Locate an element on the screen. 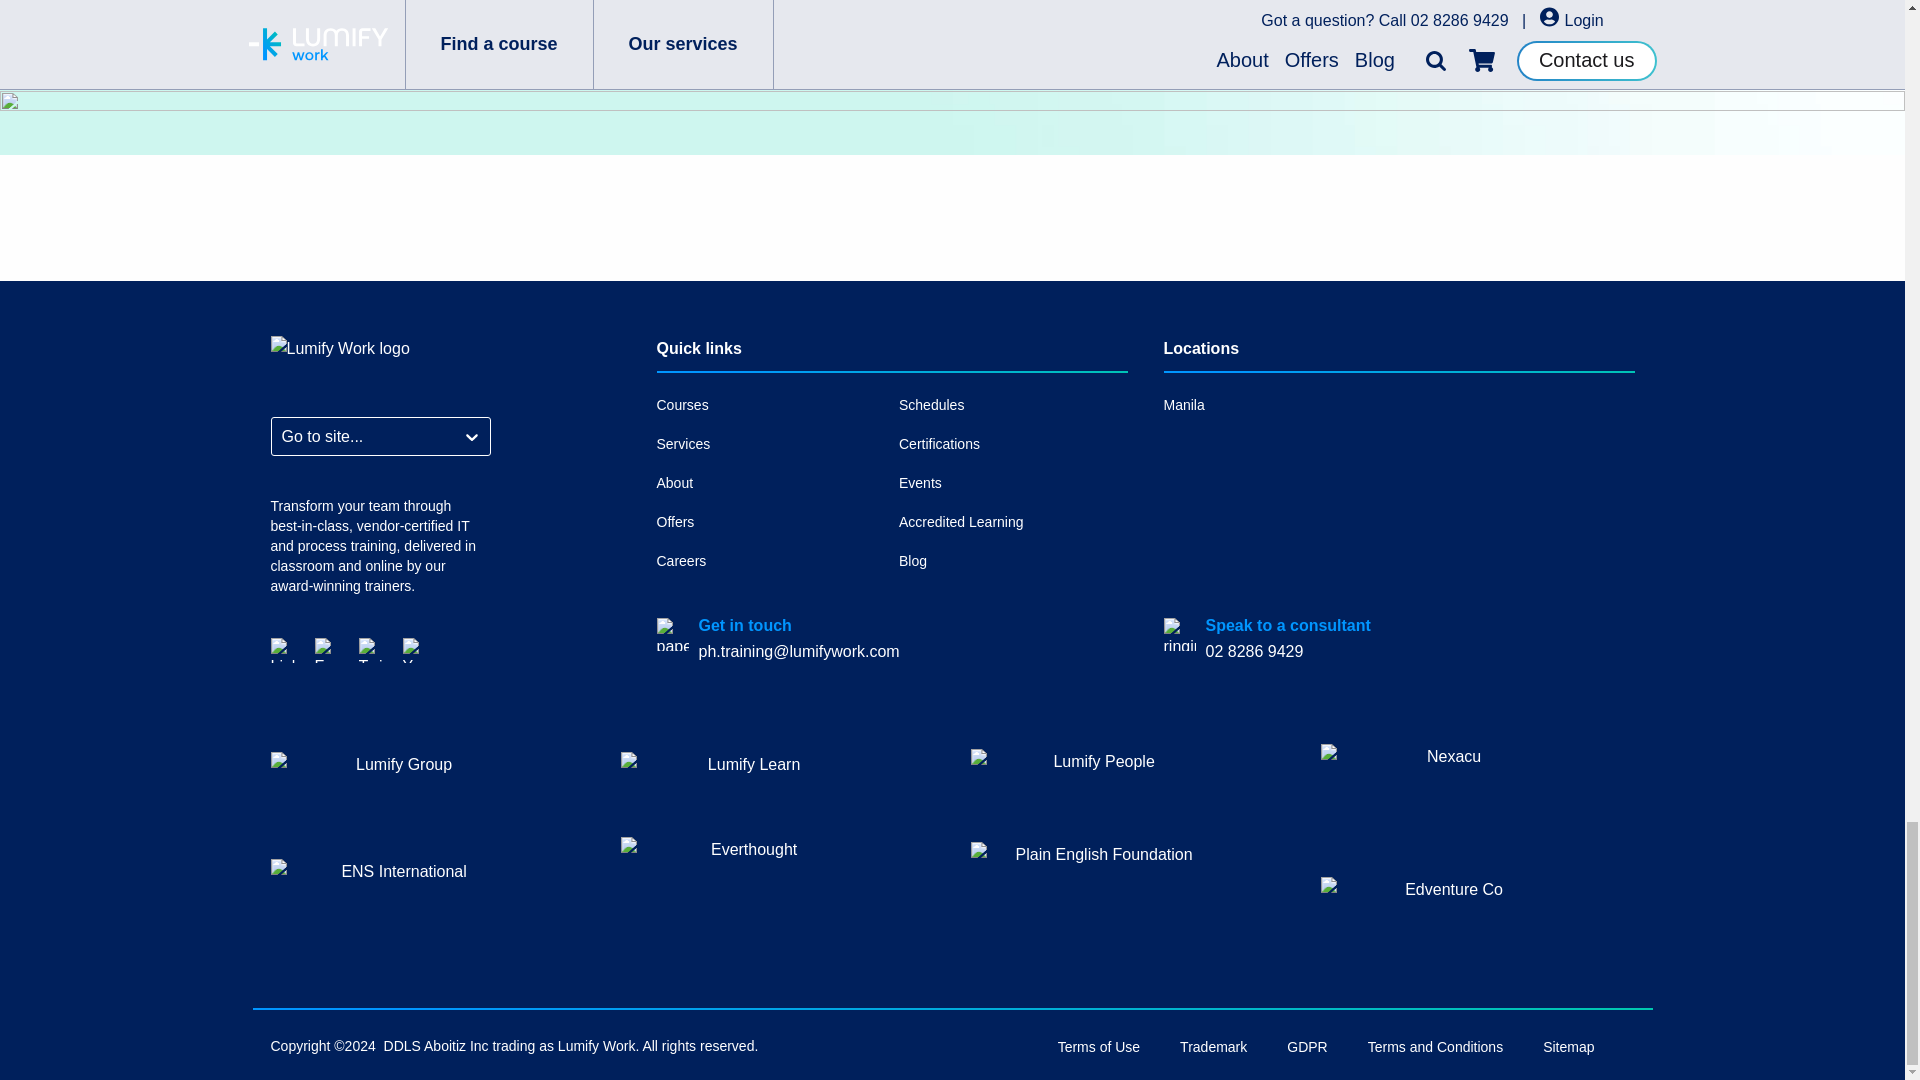  Careers is located at coordinates (770, 560).